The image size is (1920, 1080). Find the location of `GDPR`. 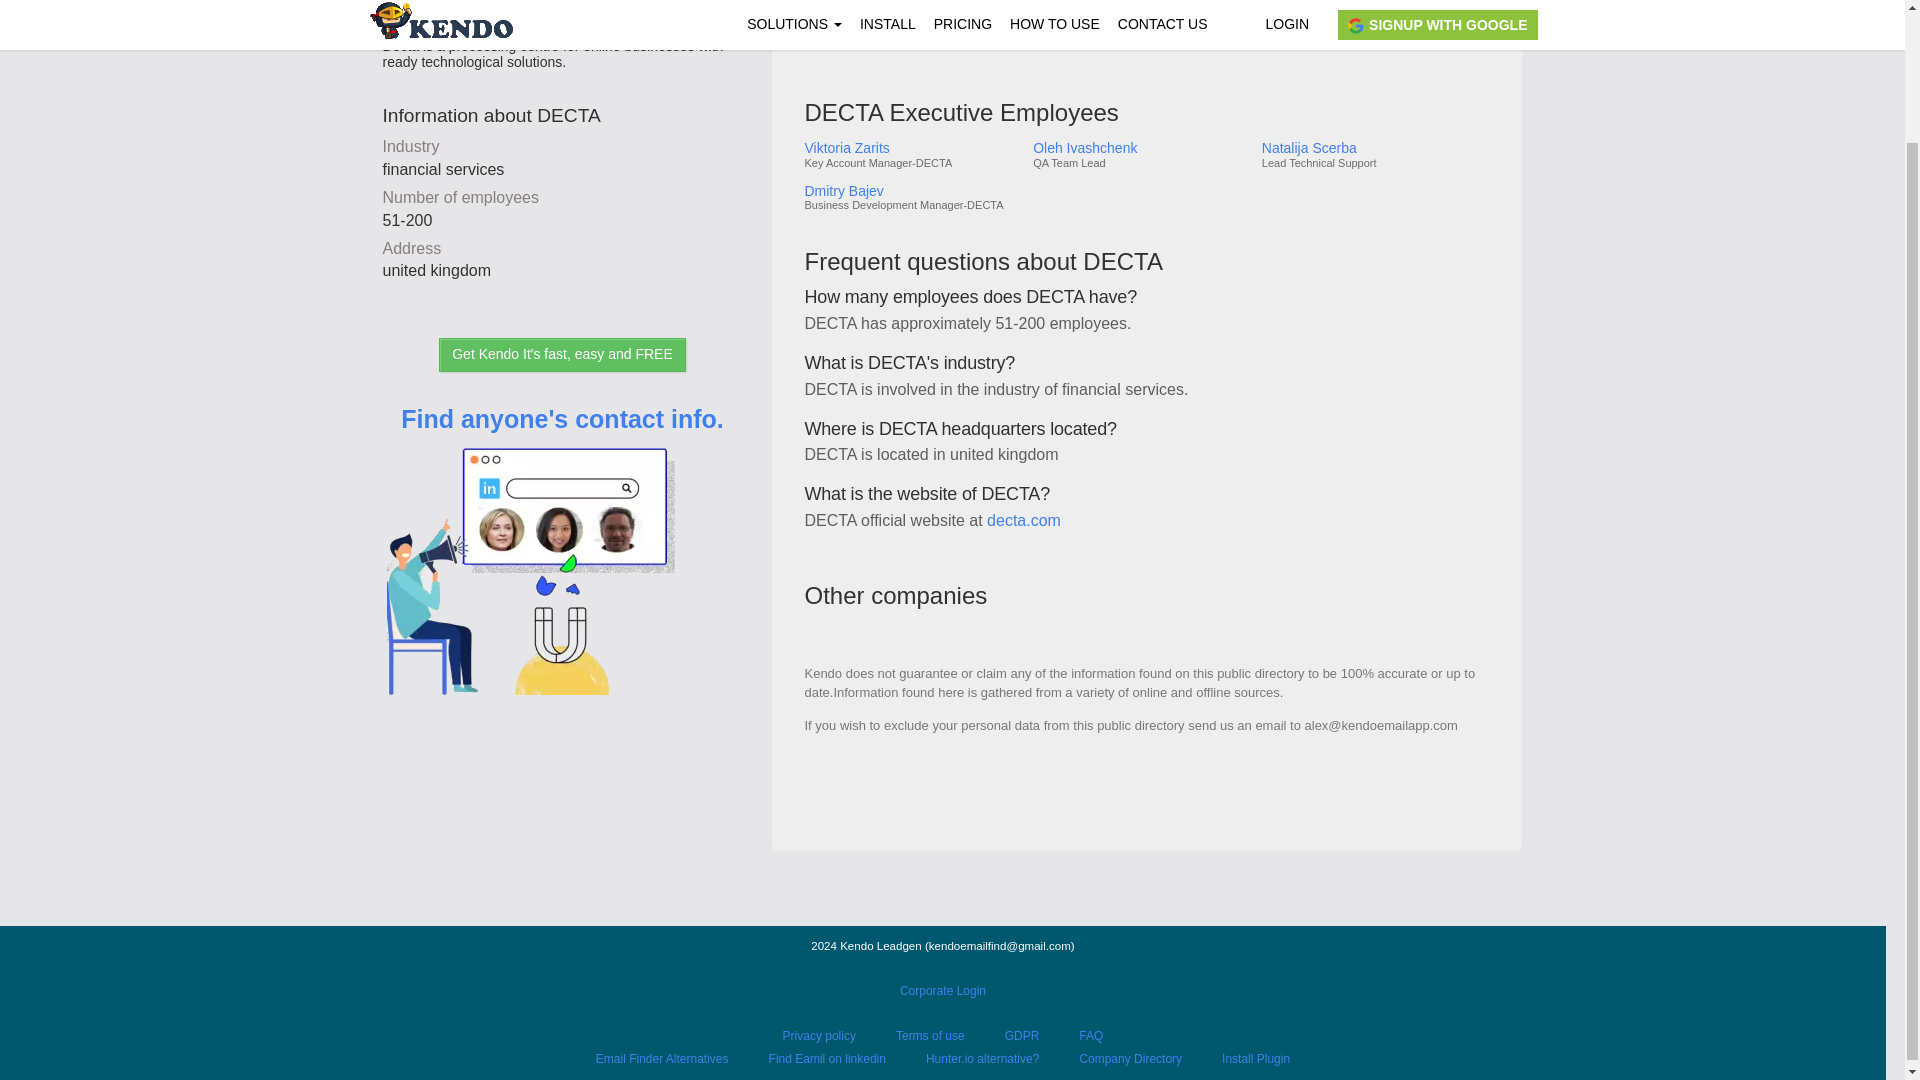

GDPR is located at coordinates (1022, 1036).